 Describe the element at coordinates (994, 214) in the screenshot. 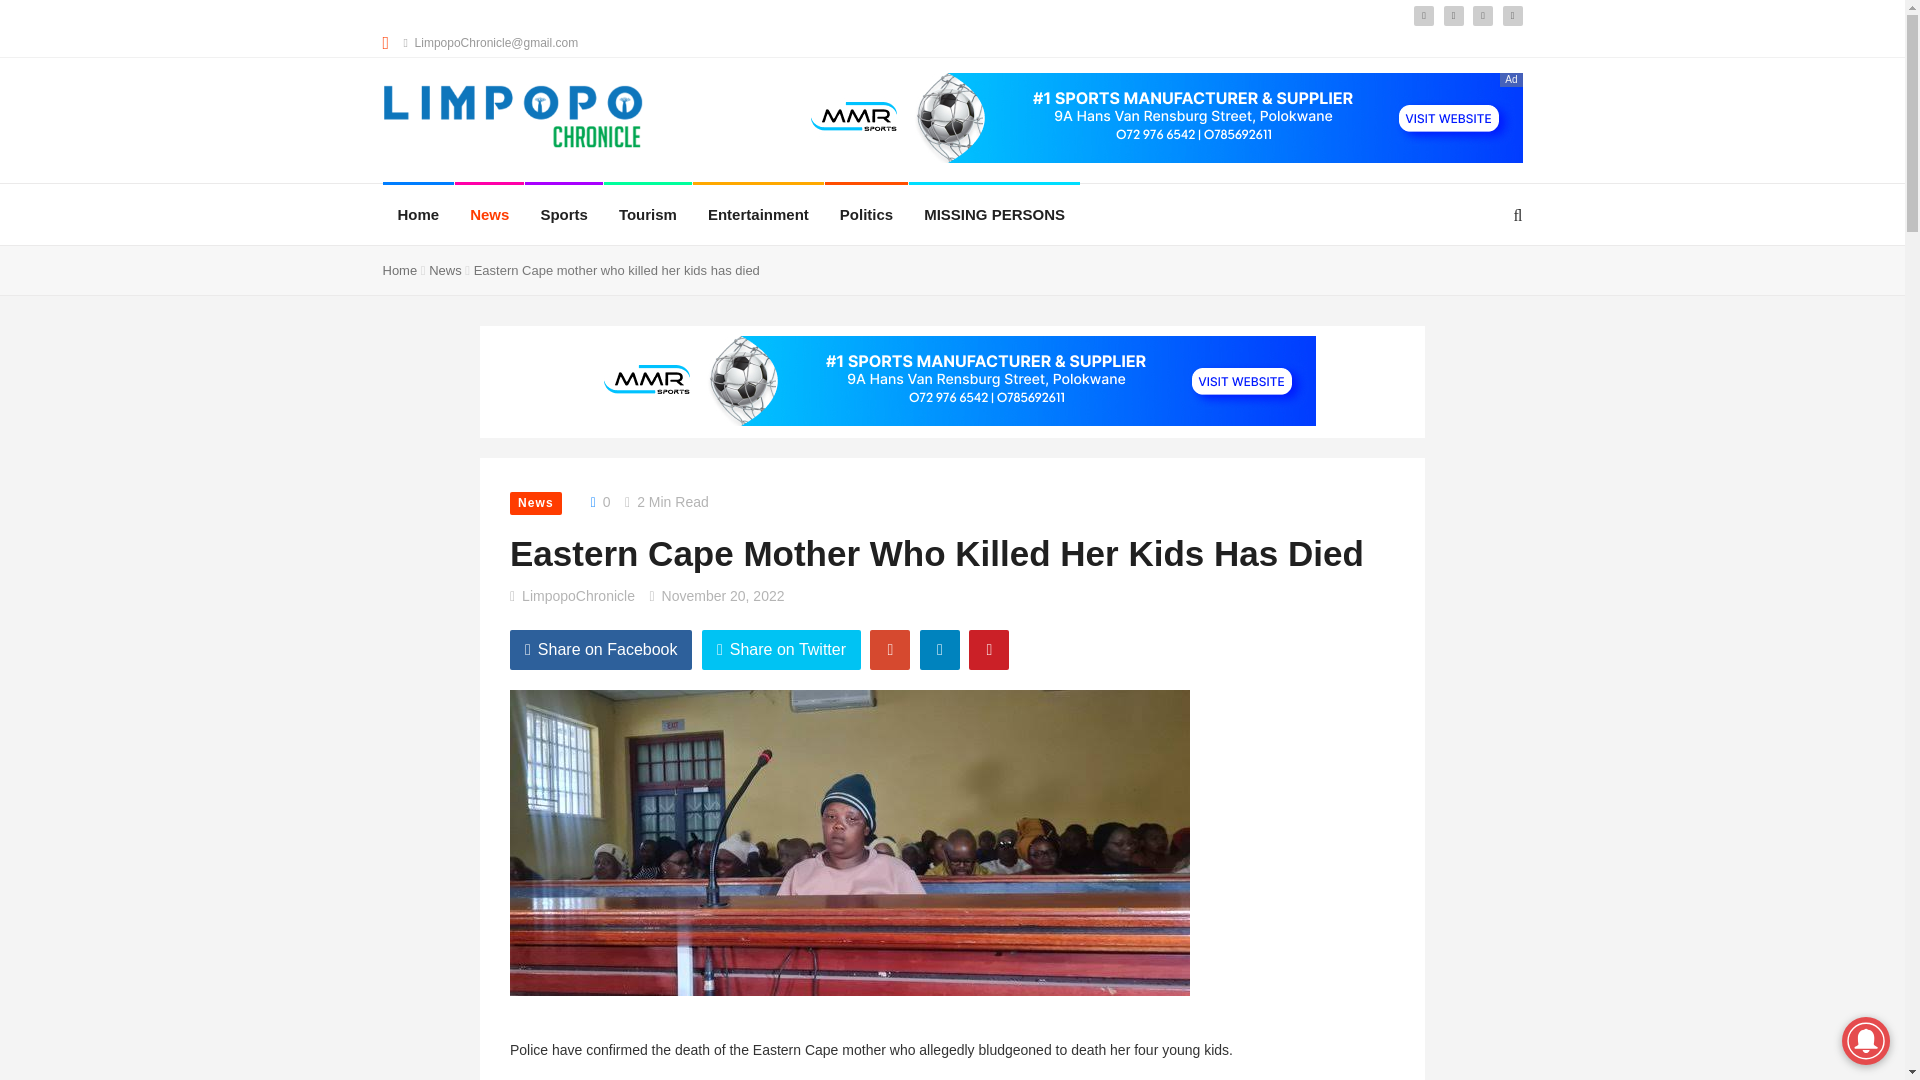

I see `MISSING PERSONS` at that location.